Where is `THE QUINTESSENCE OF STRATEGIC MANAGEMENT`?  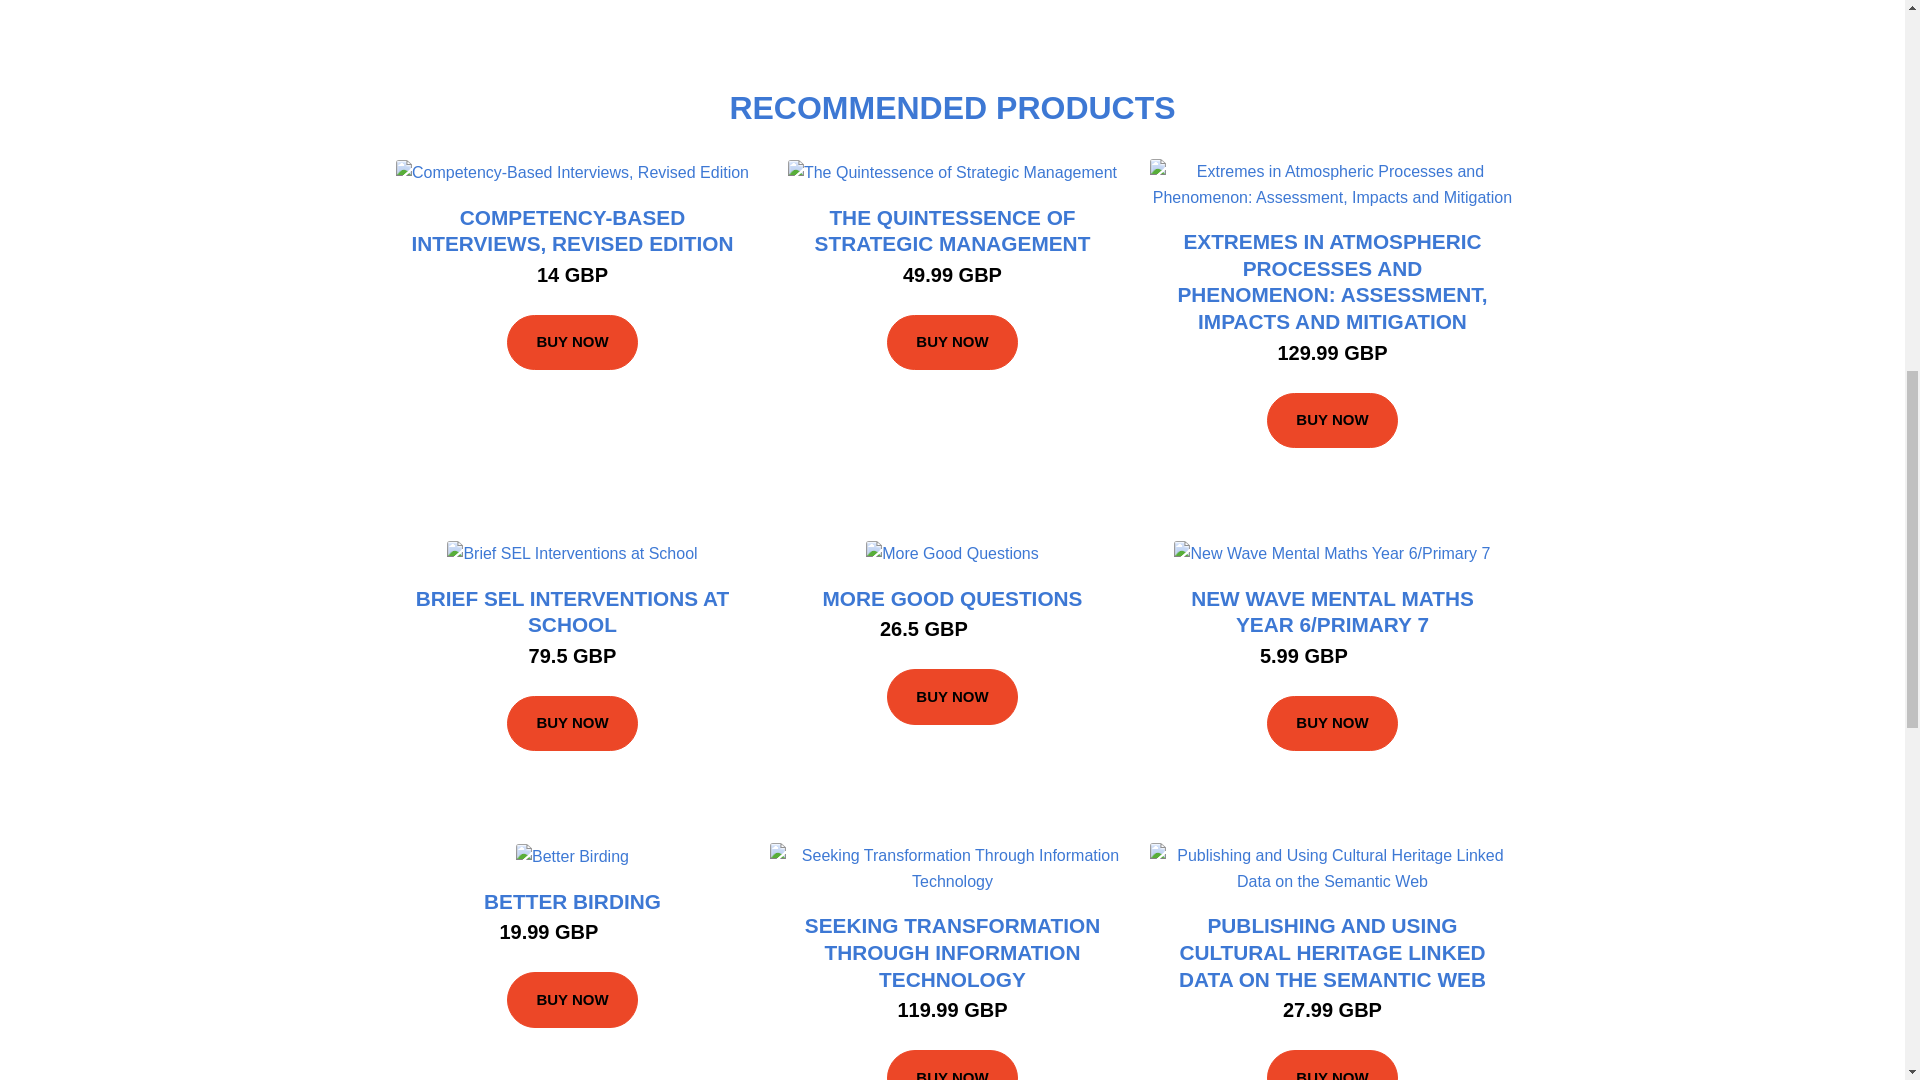 THE QUINTESSENCE OF STRATEGIC MANAGEMENT is located at coordinates (952, 230).